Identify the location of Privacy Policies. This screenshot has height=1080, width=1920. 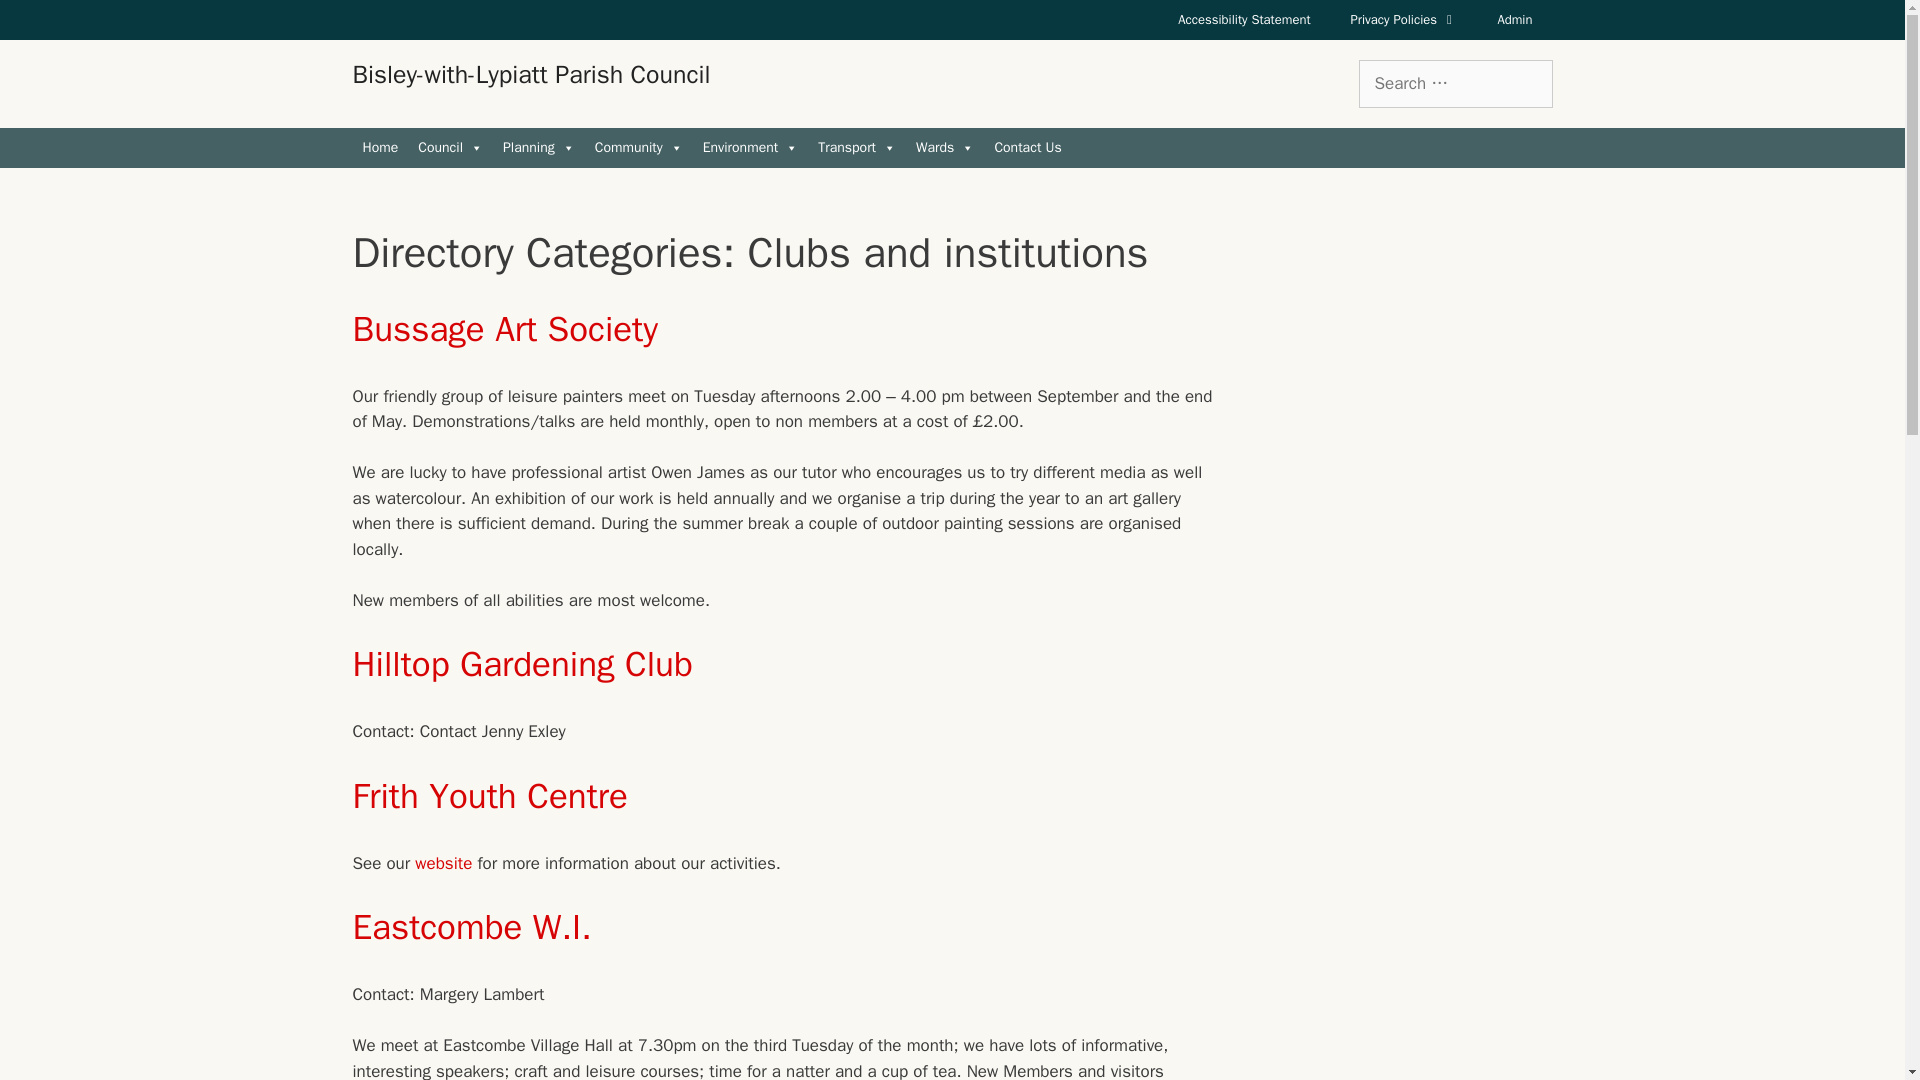
(1404, 20).